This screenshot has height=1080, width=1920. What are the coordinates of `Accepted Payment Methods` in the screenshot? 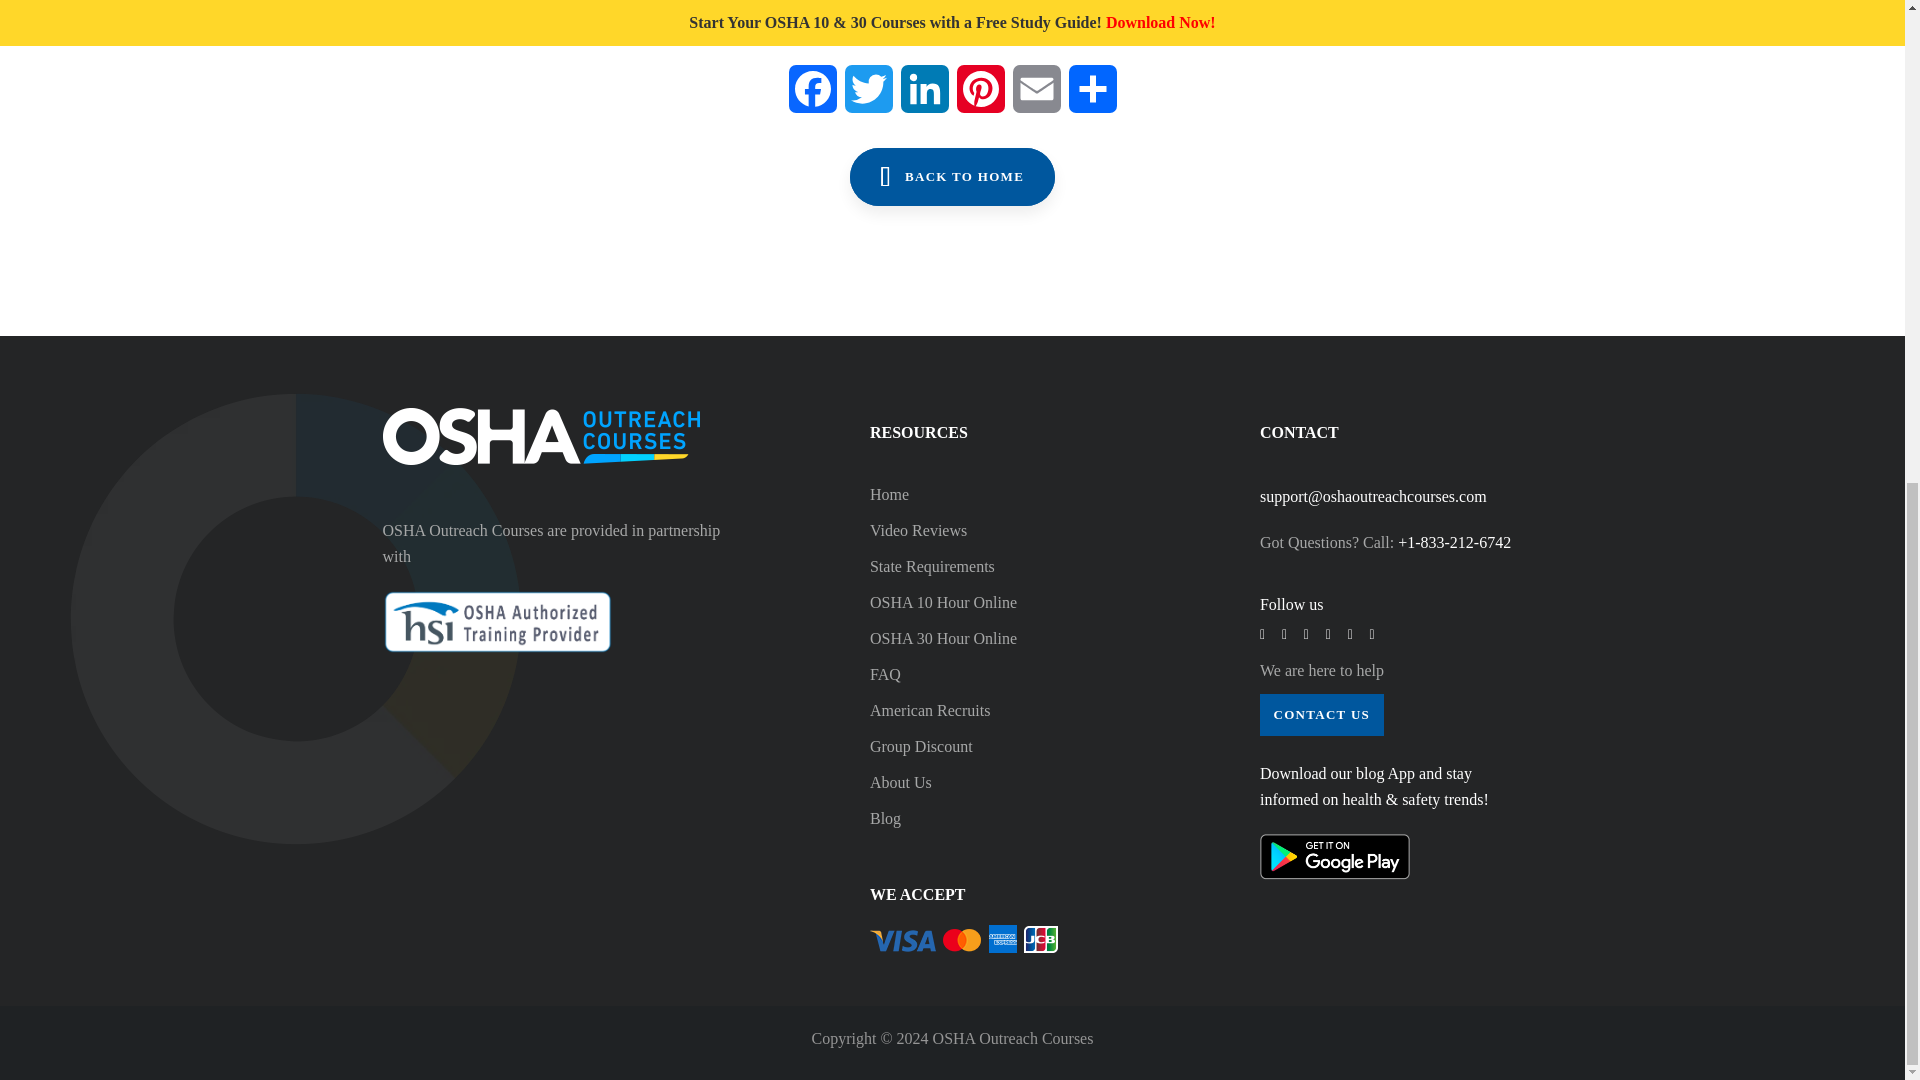 It's located at (964, 938).